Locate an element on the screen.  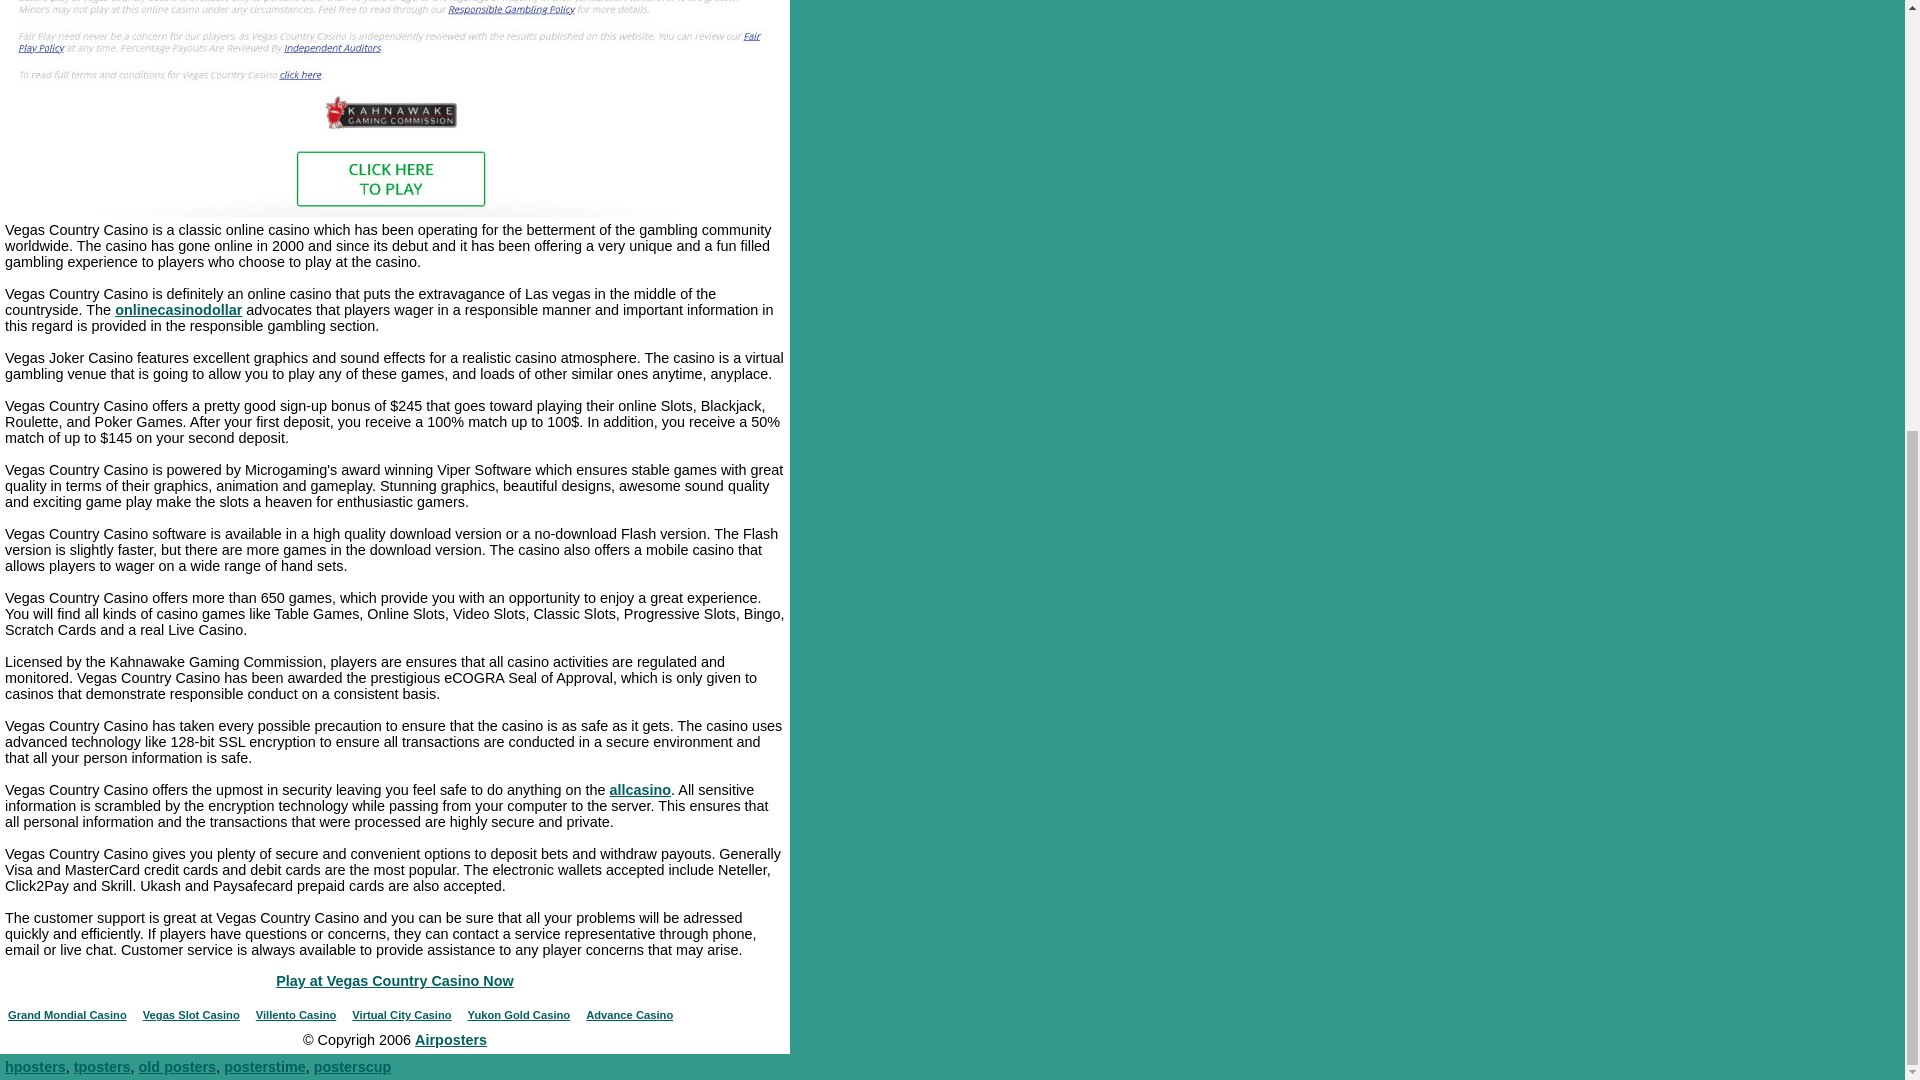
tposters is located at coordinates (102, 1066).